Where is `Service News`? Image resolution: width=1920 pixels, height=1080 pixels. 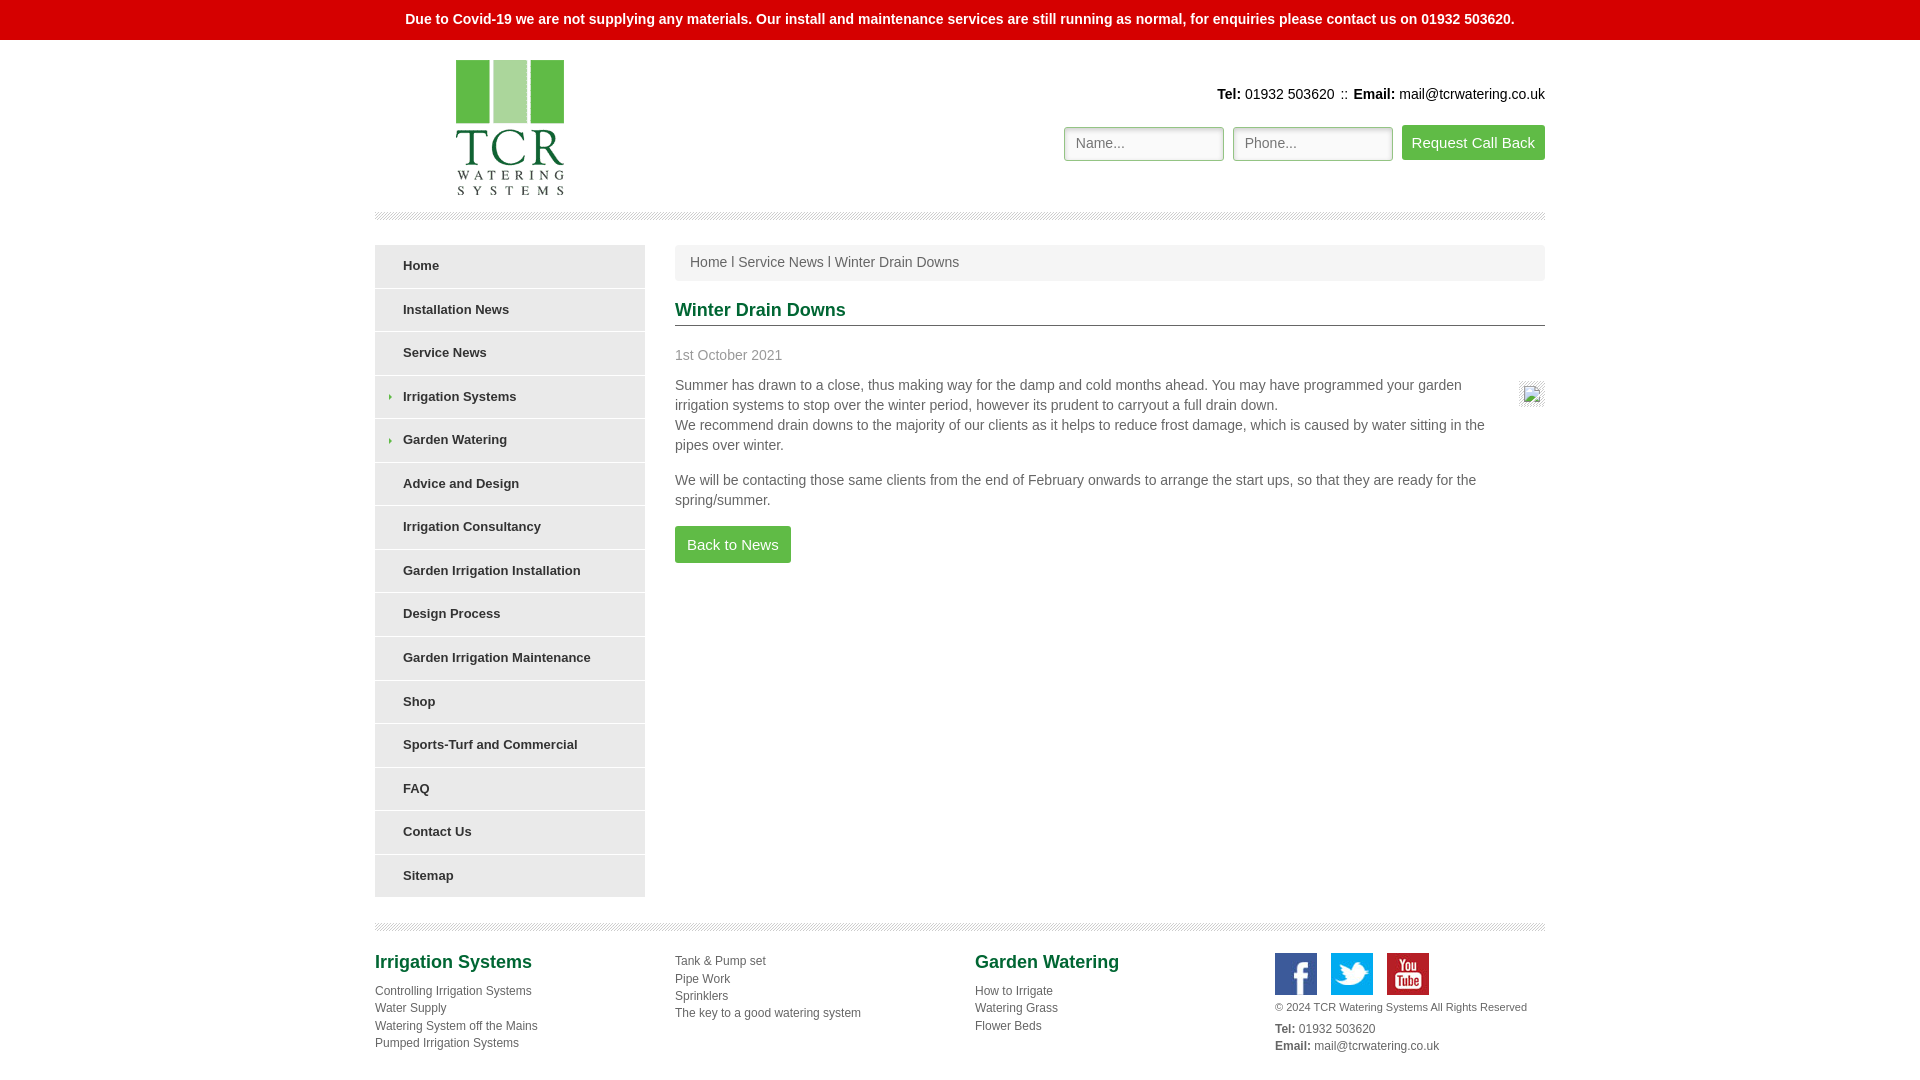 Service News is located at coordinates (780, 262).